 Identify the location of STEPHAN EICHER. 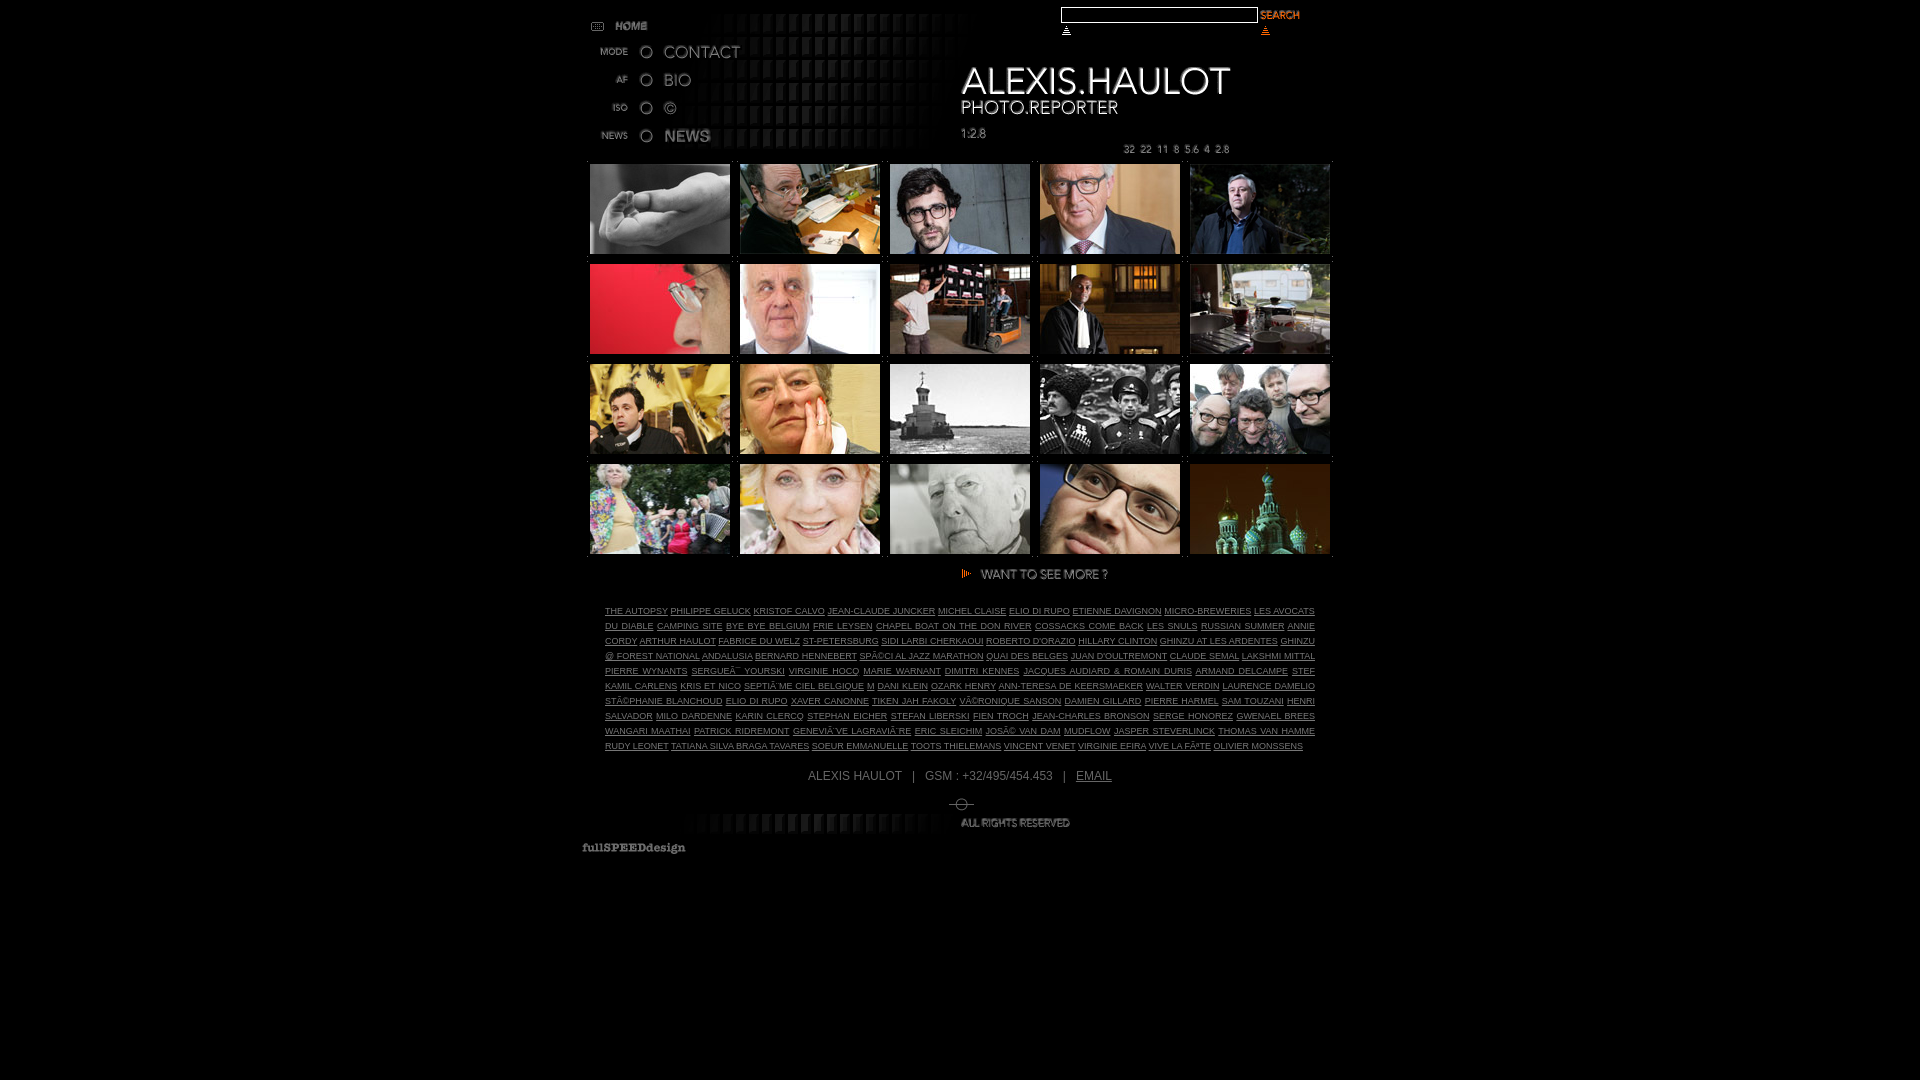
(847, 716).